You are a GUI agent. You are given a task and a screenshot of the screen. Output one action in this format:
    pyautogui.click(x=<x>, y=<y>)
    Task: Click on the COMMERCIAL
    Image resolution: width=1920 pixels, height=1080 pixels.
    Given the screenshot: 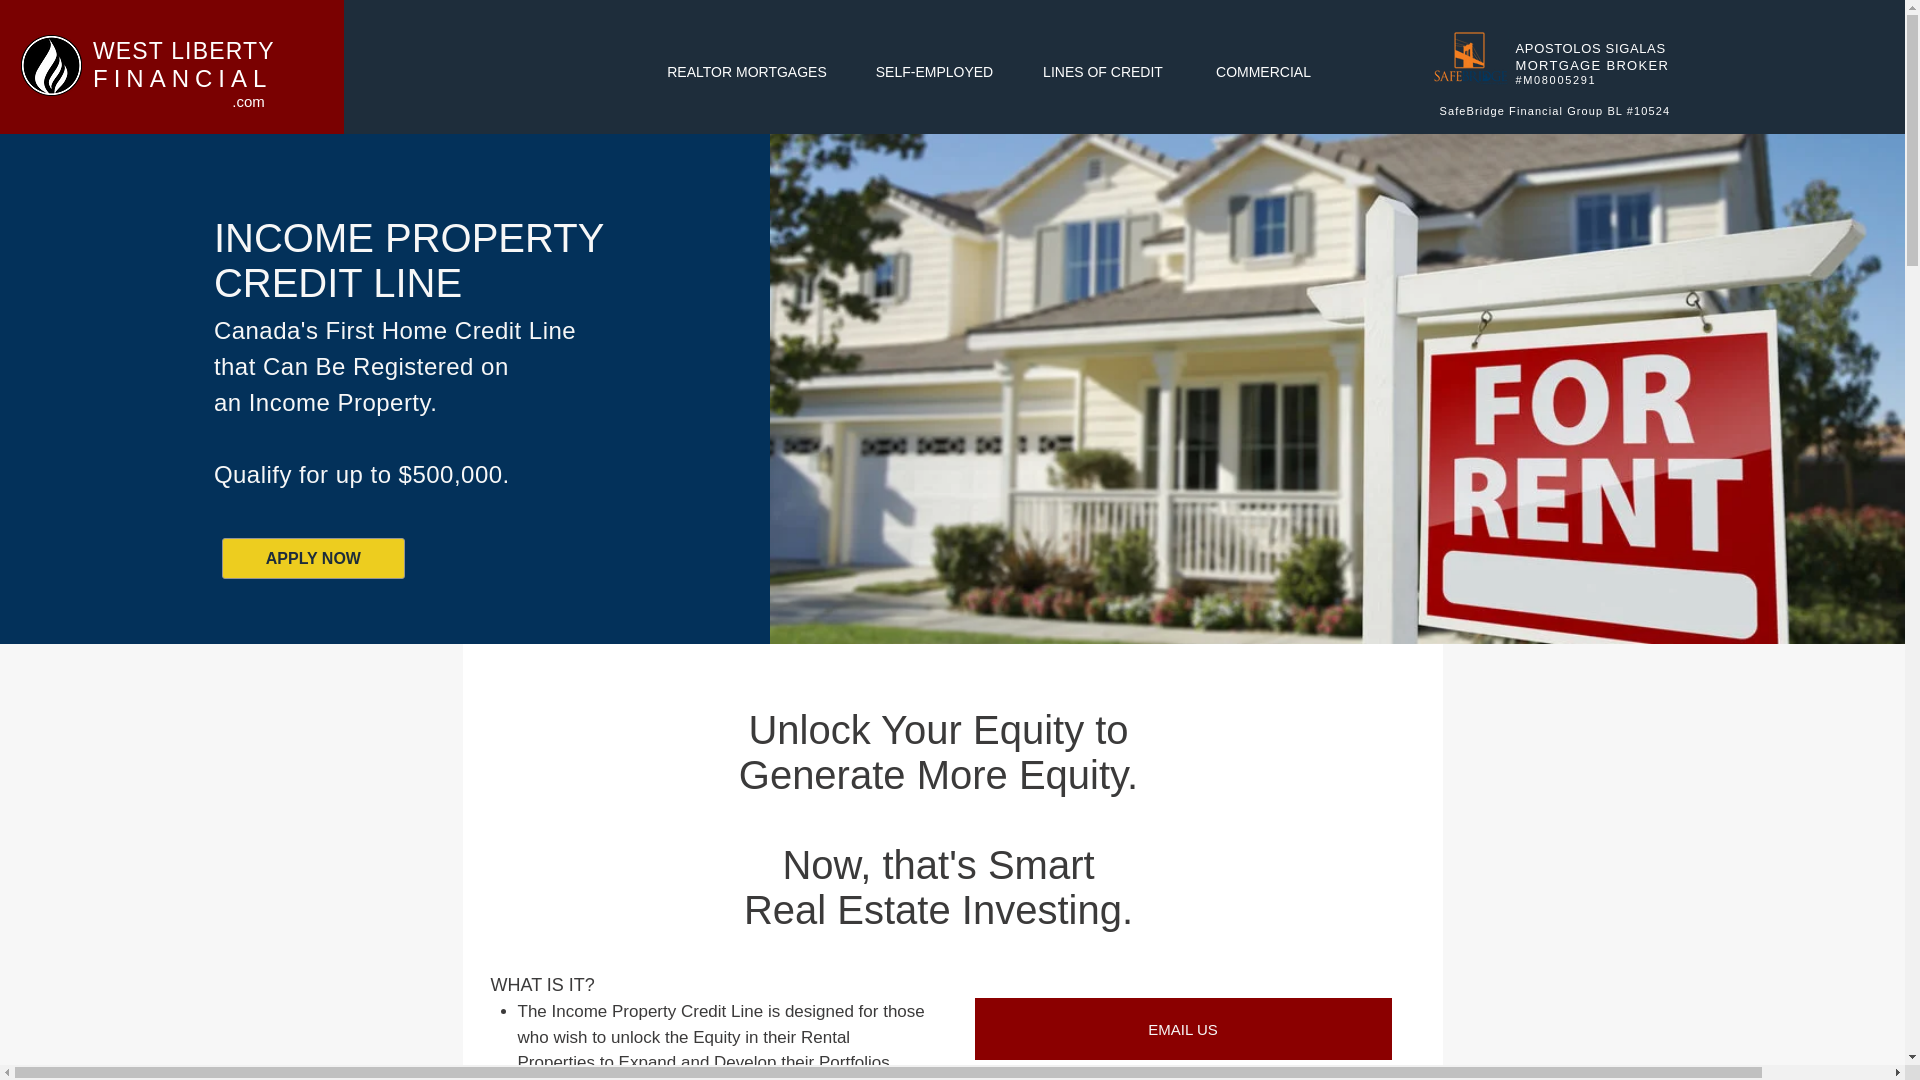 What is the action you would take?
    pyautogui.click(x=1263, y=72)
    